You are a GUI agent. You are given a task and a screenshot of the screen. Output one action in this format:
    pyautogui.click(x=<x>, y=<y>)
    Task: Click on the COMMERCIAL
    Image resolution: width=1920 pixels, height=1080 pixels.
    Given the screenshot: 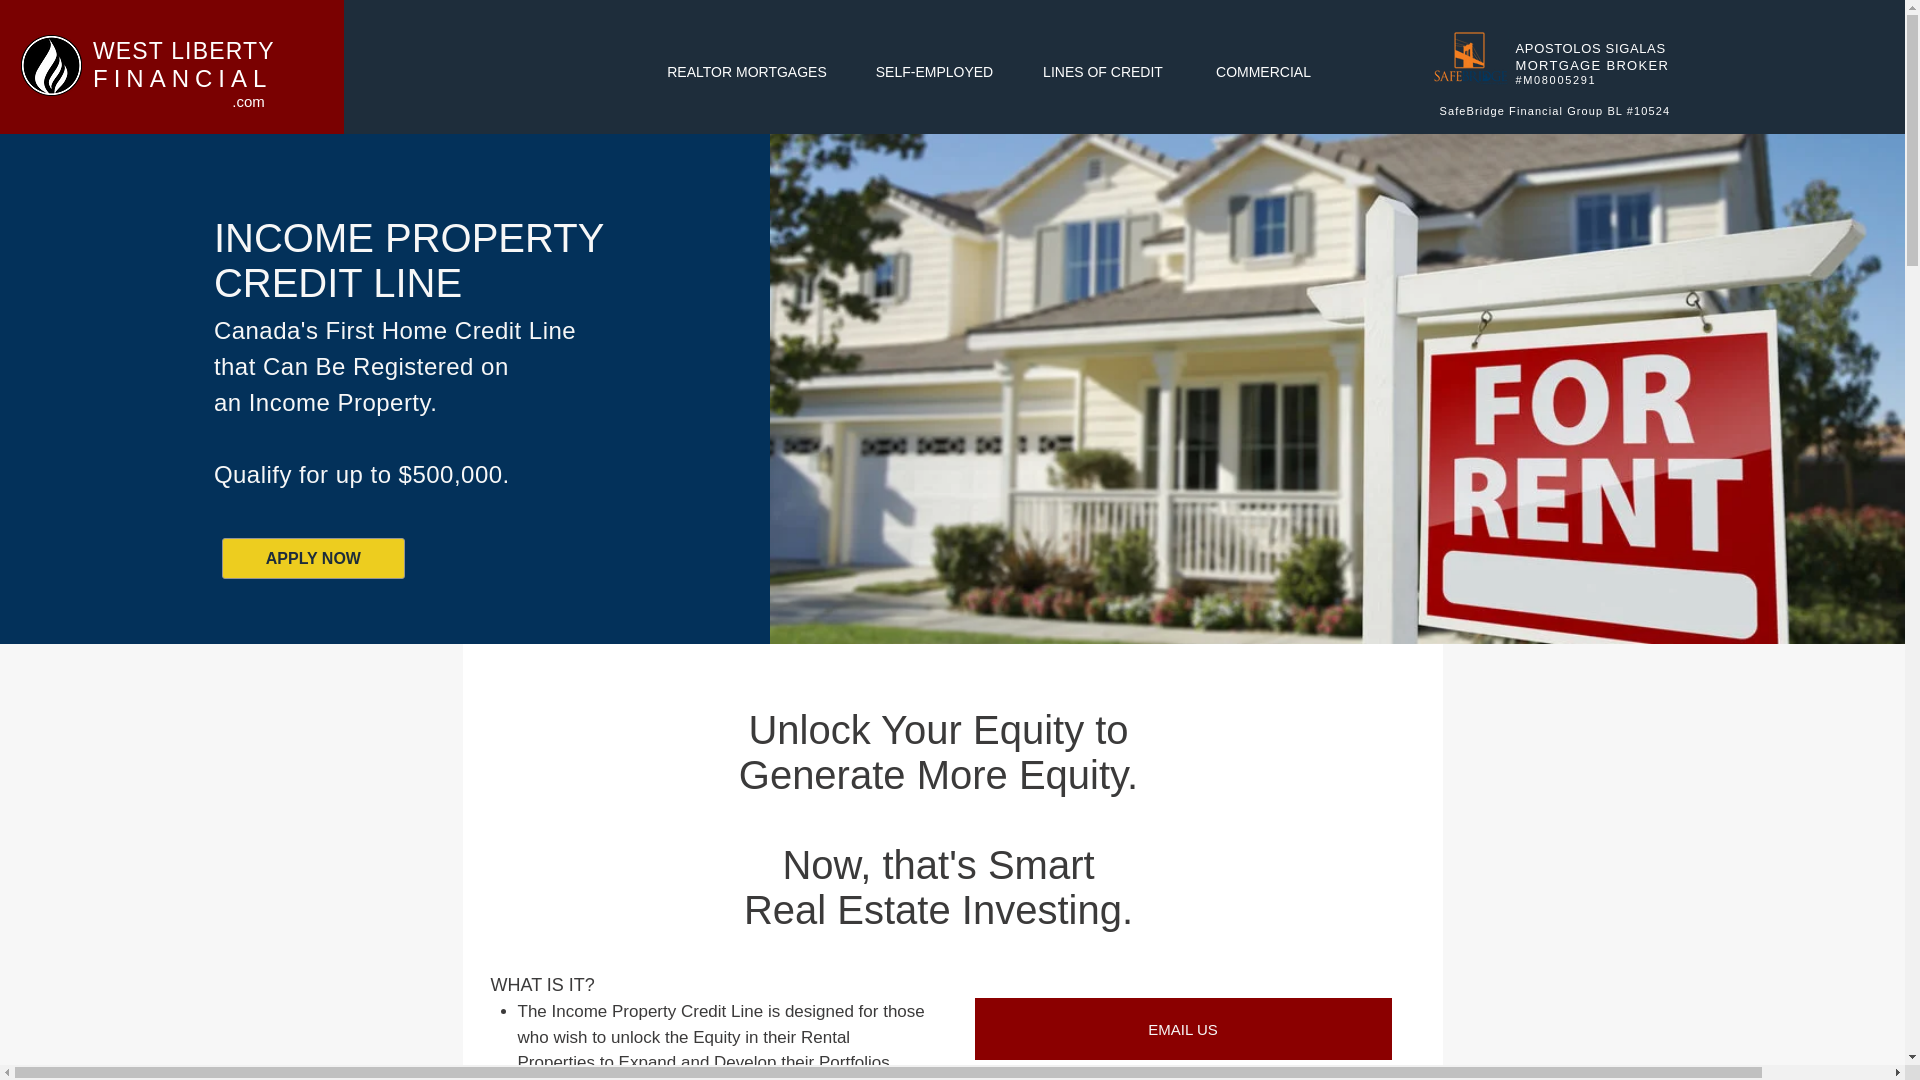 What is the action you would take?
    pyautogui.click(x=1263, y=72)
    